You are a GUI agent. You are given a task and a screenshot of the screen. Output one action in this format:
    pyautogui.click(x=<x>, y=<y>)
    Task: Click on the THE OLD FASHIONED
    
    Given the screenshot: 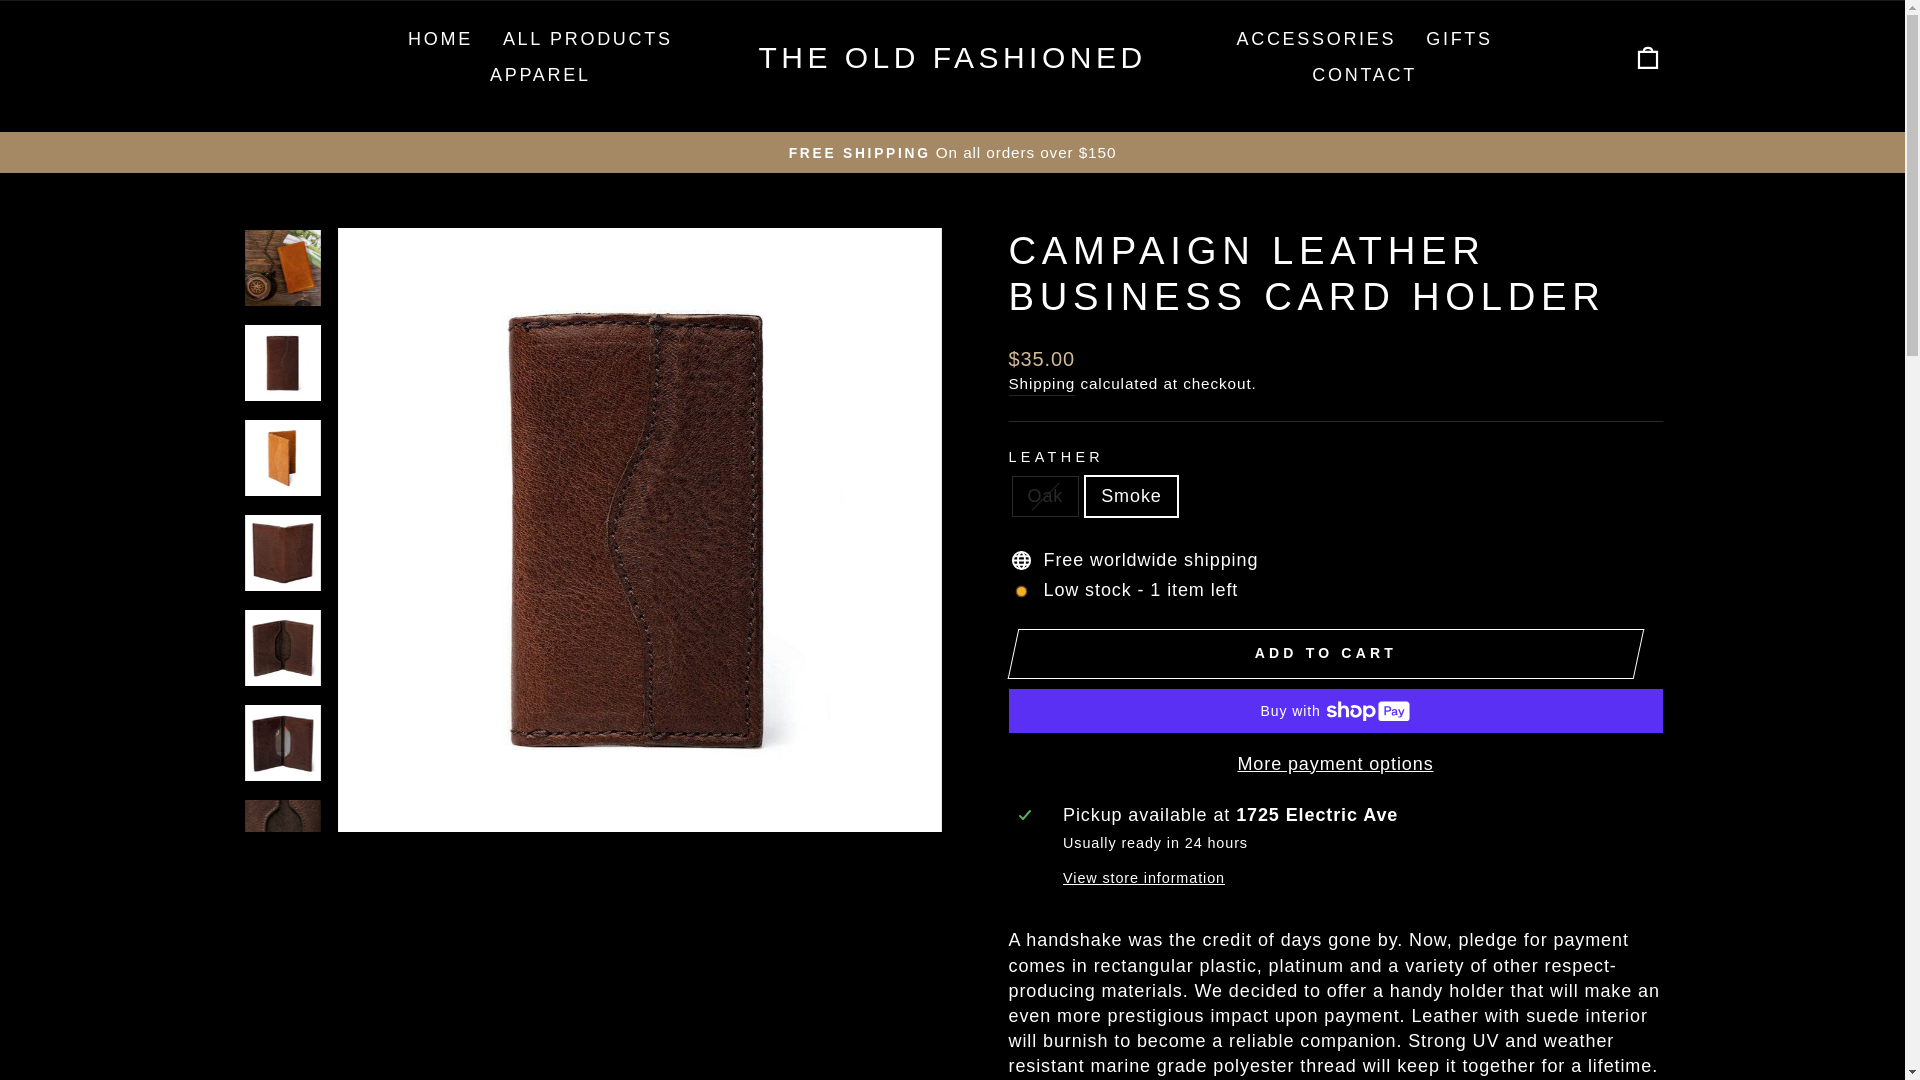 What is the action you would take?
    pyautogui.click(x=952, y=58)
    